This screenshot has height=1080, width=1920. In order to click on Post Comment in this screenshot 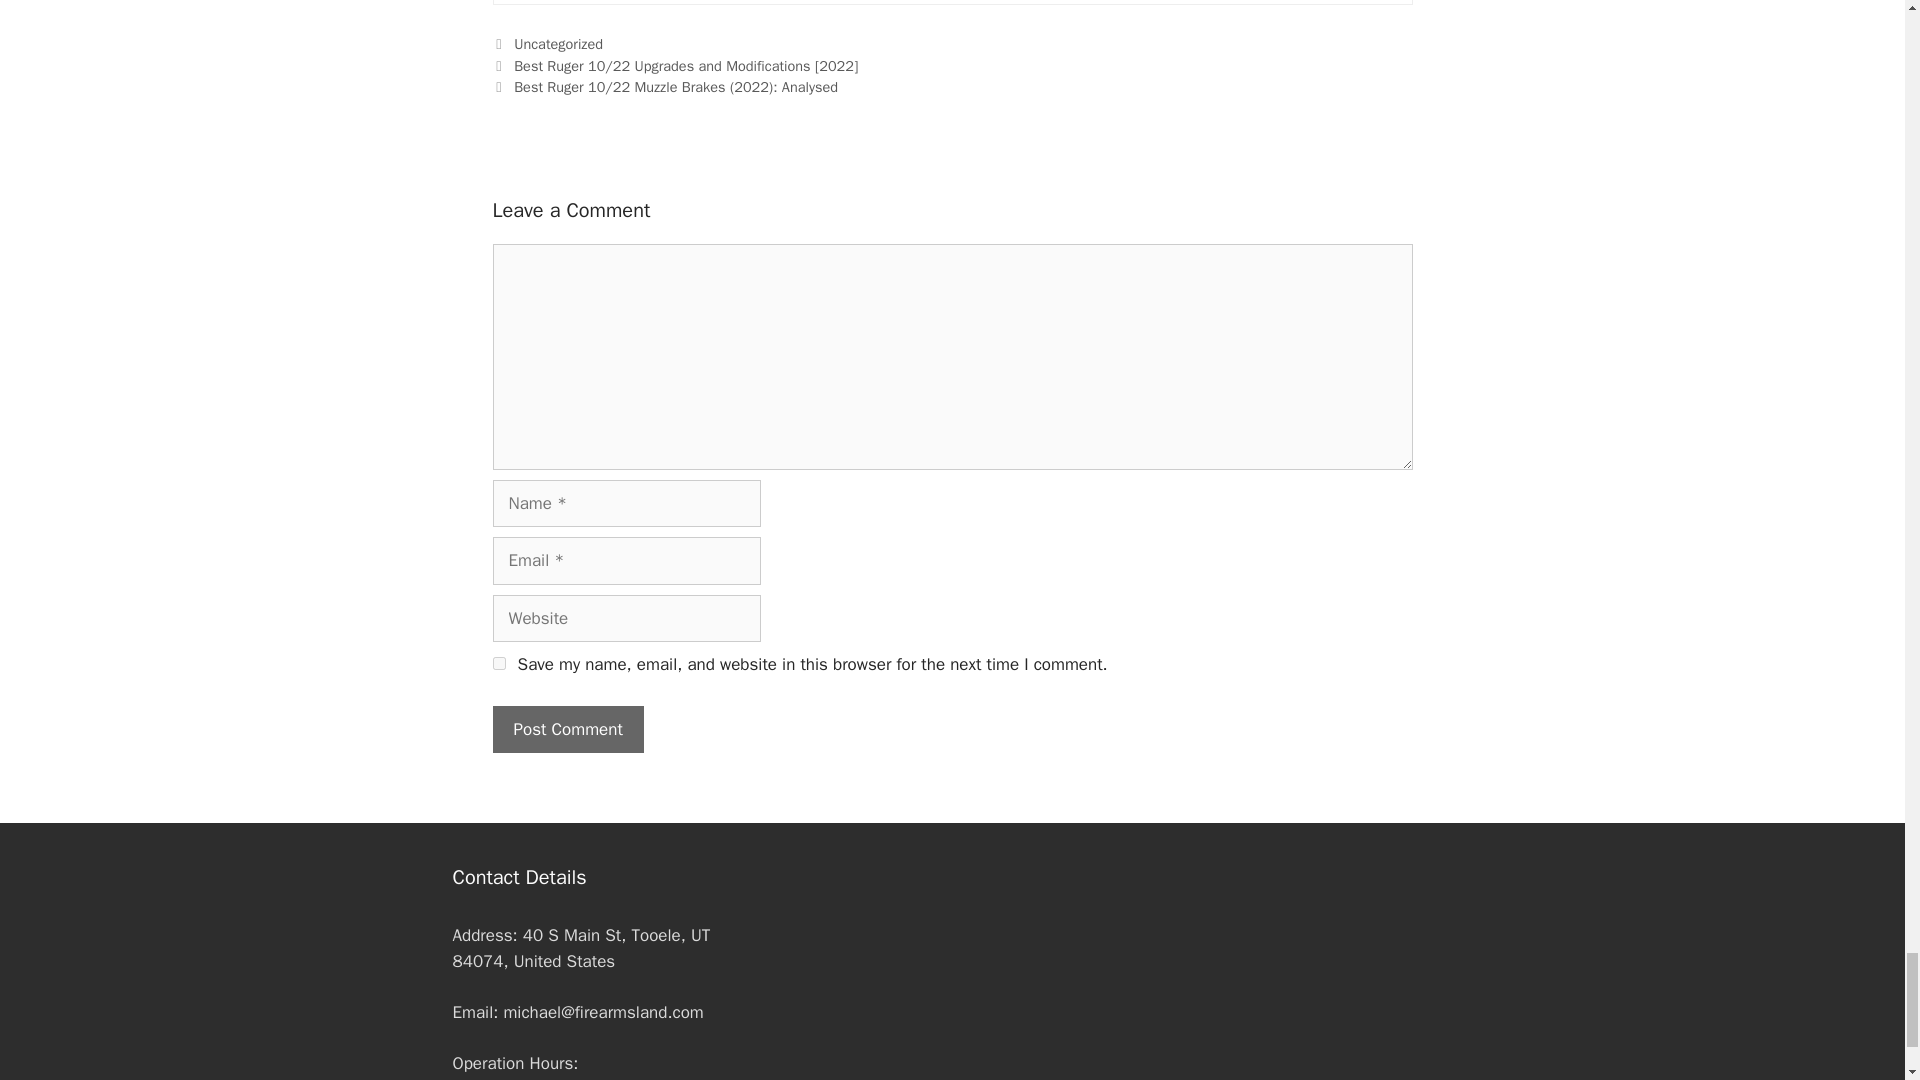, I will do `click(567, 730)`.